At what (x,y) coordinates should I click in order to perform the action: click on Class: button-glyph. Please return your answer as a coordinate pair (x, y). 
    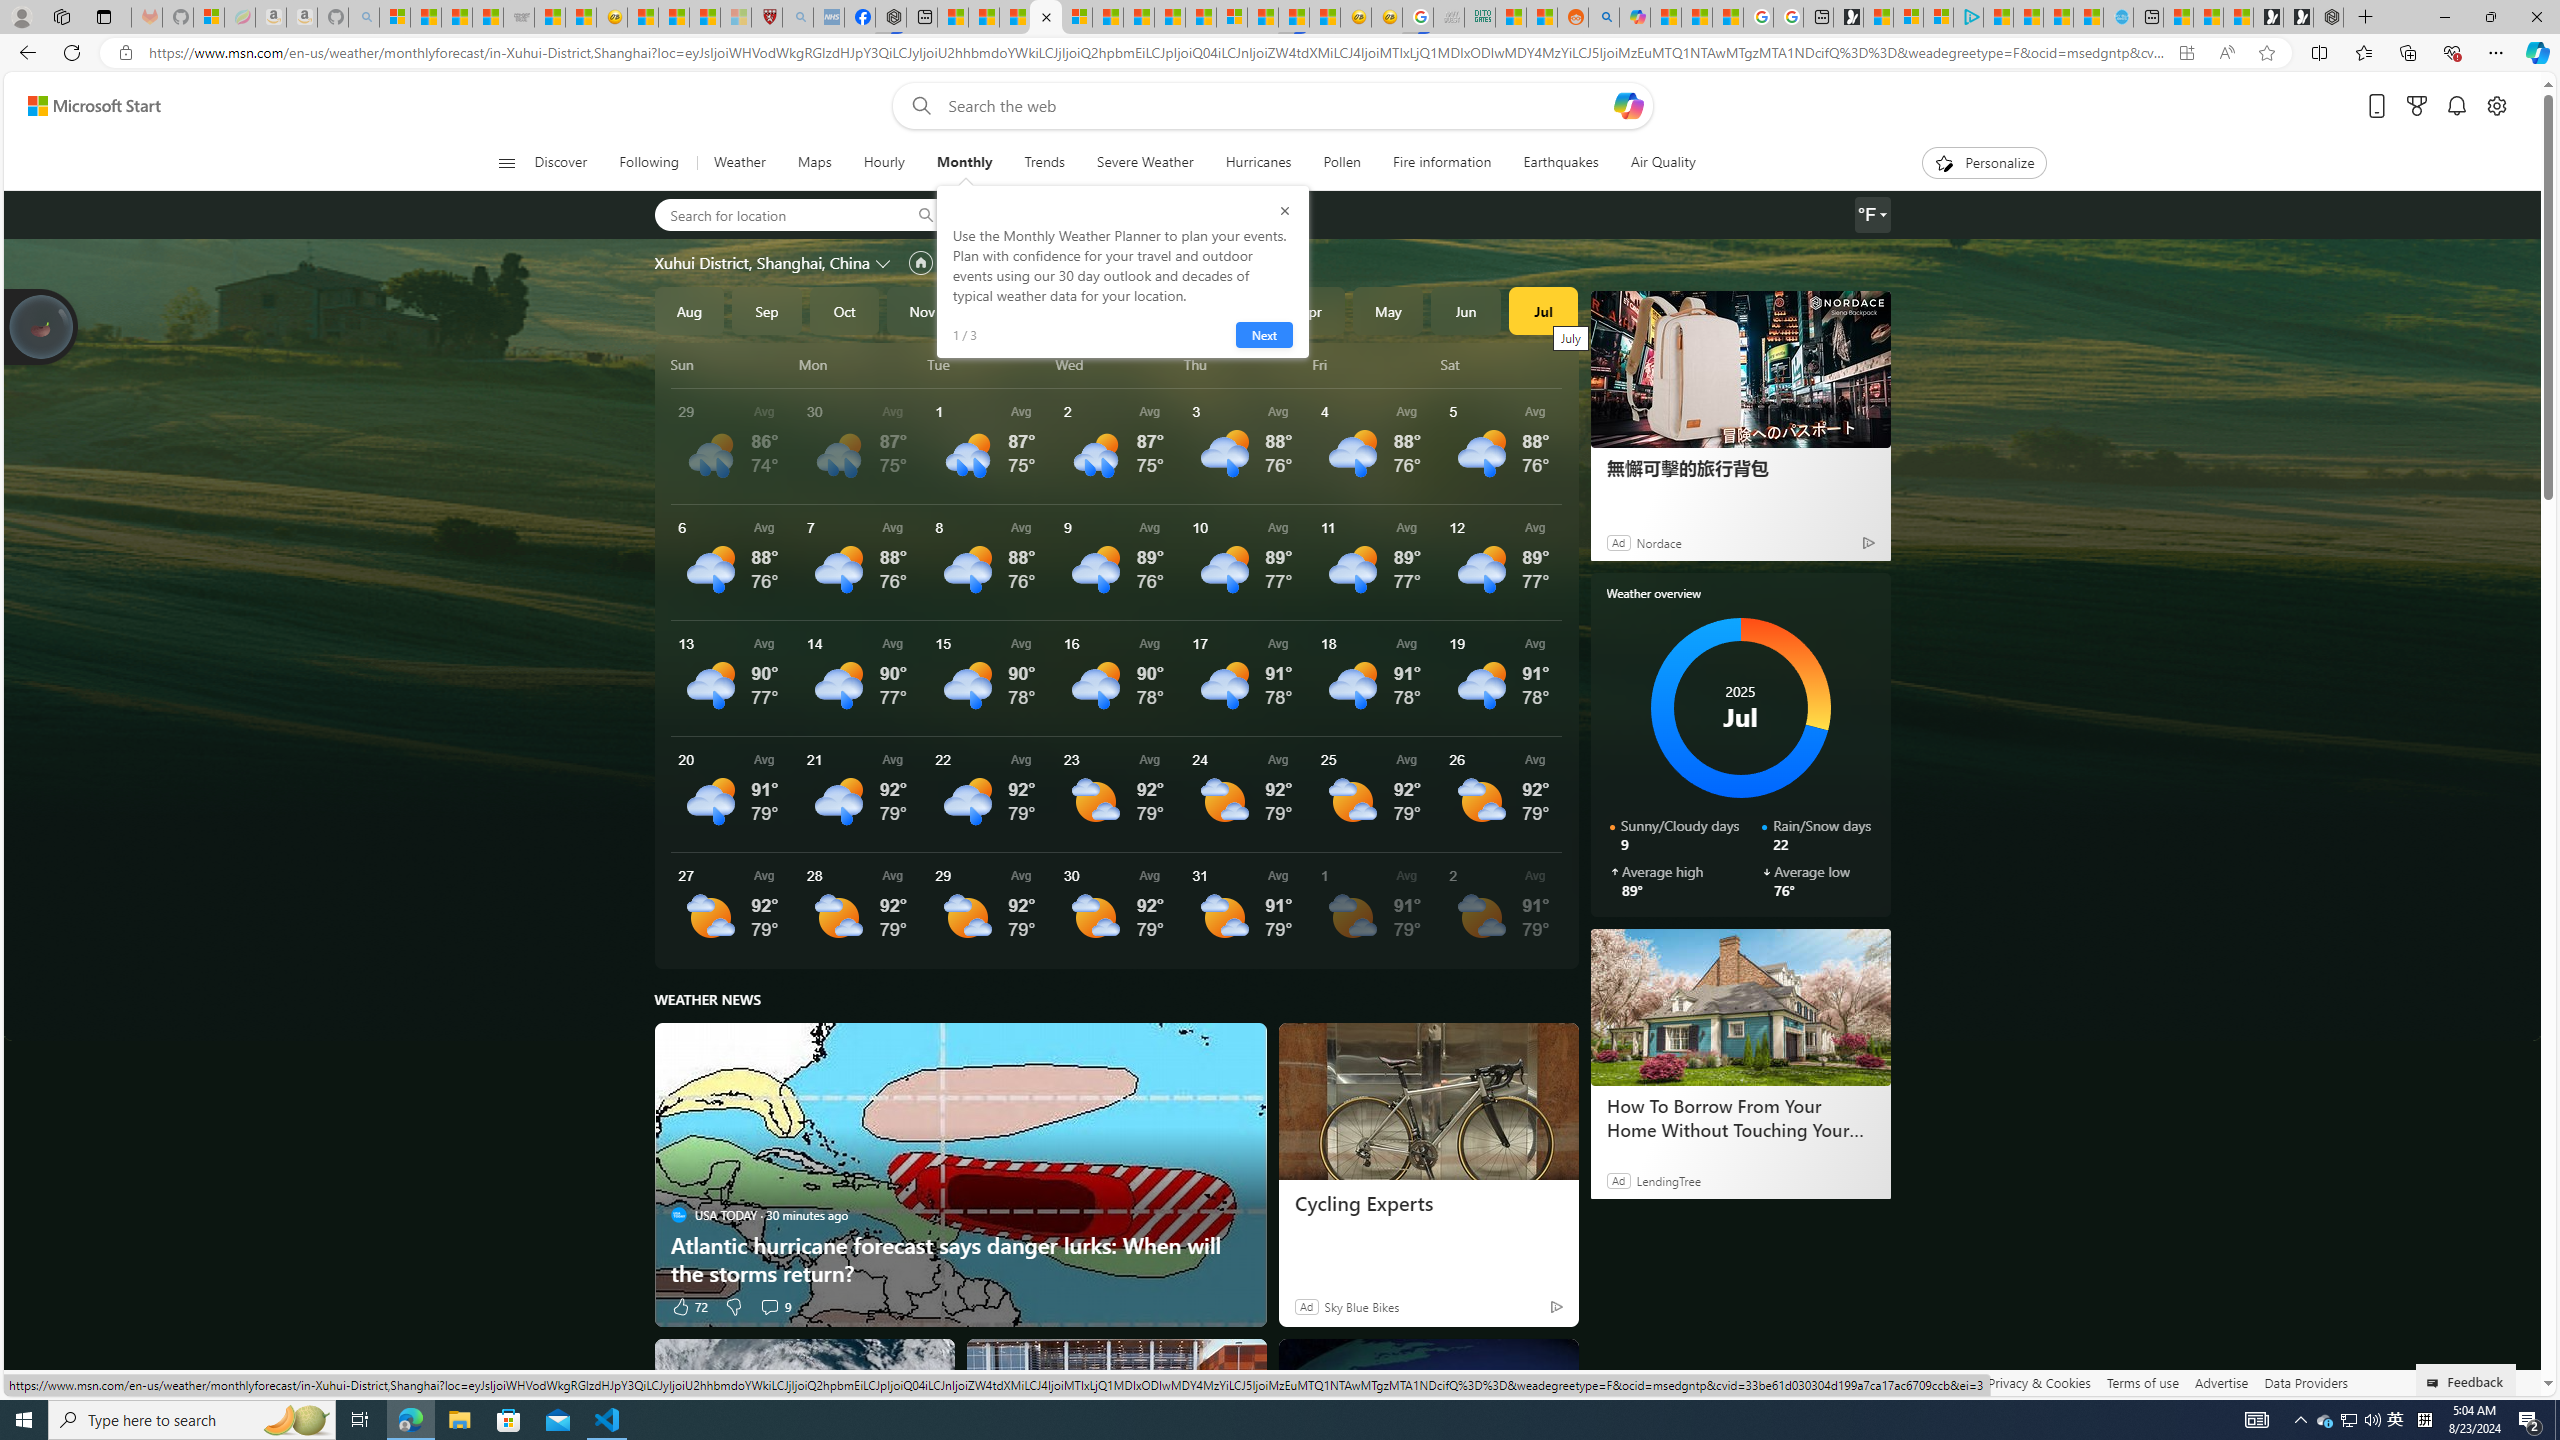
    Looking at the image, I should click on (506, 163).